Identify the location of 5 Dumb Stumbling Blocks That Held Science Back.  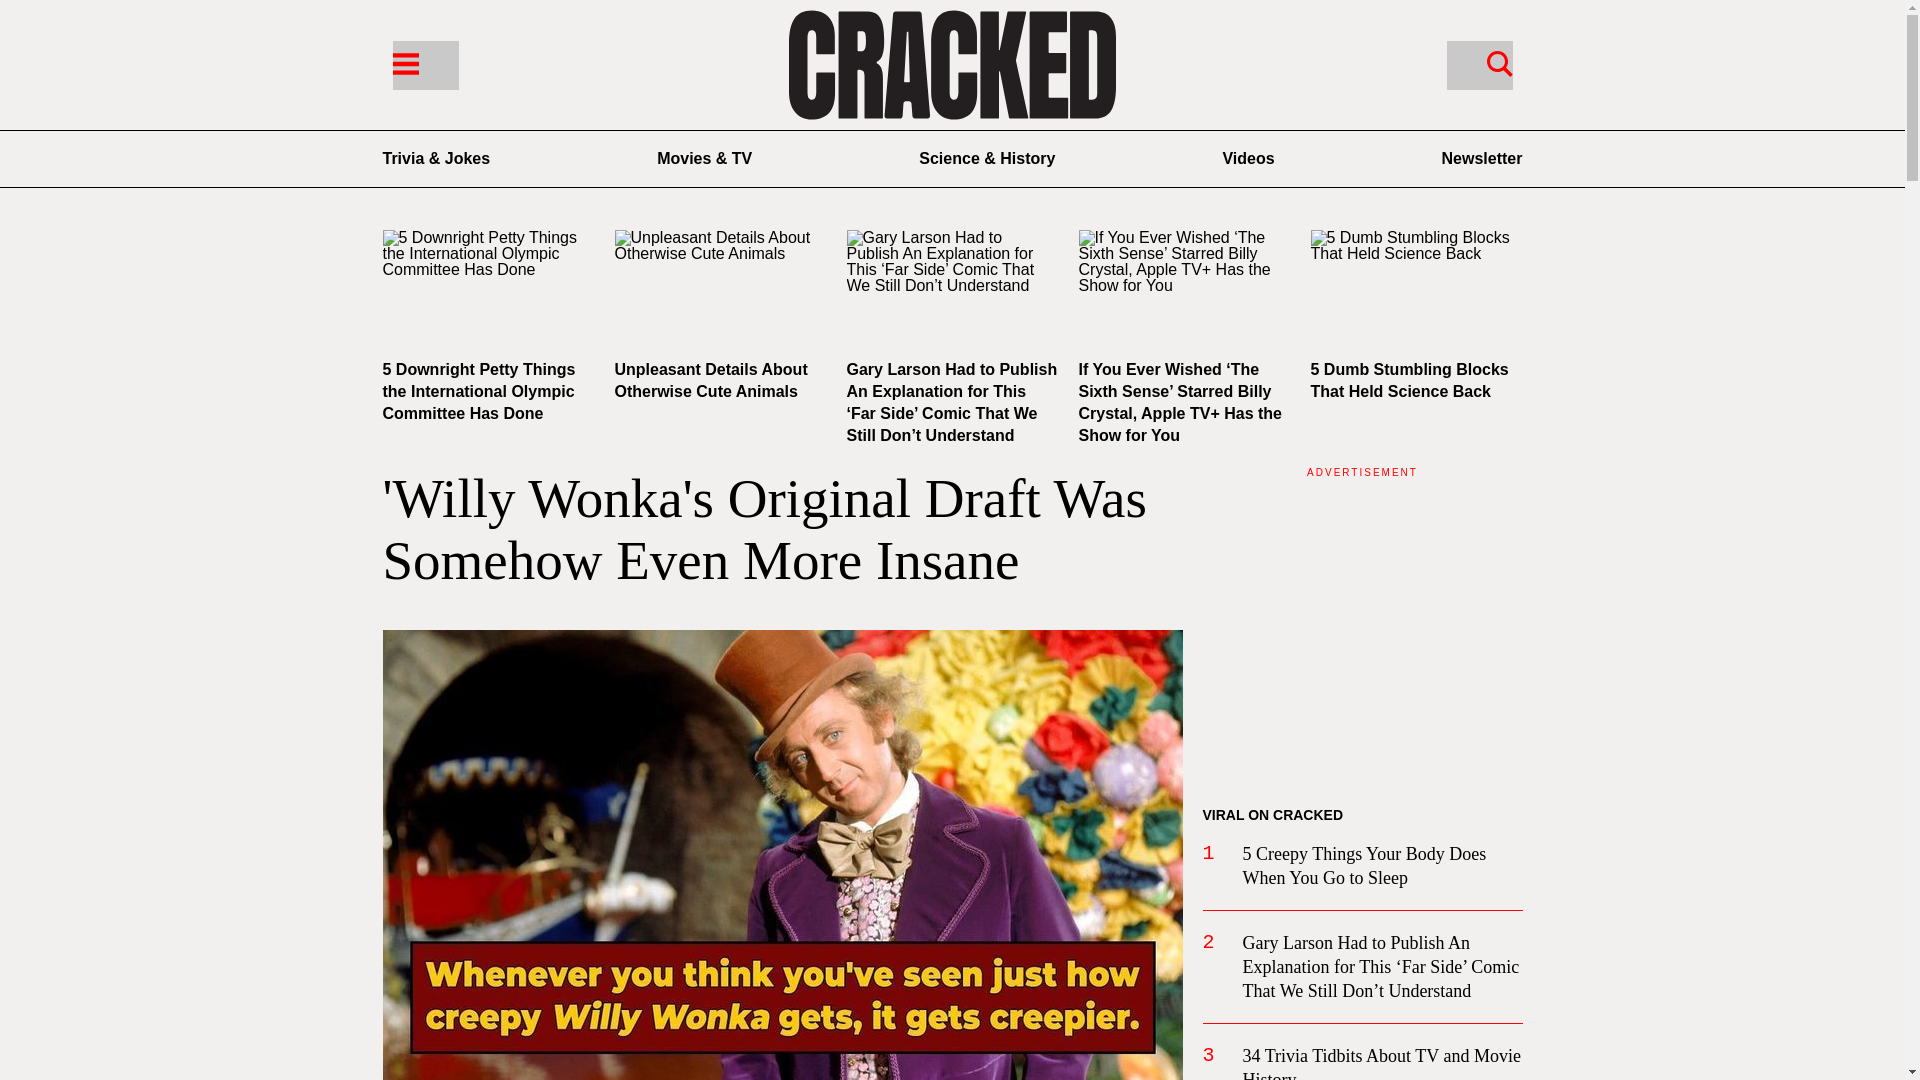
(1408, 380).